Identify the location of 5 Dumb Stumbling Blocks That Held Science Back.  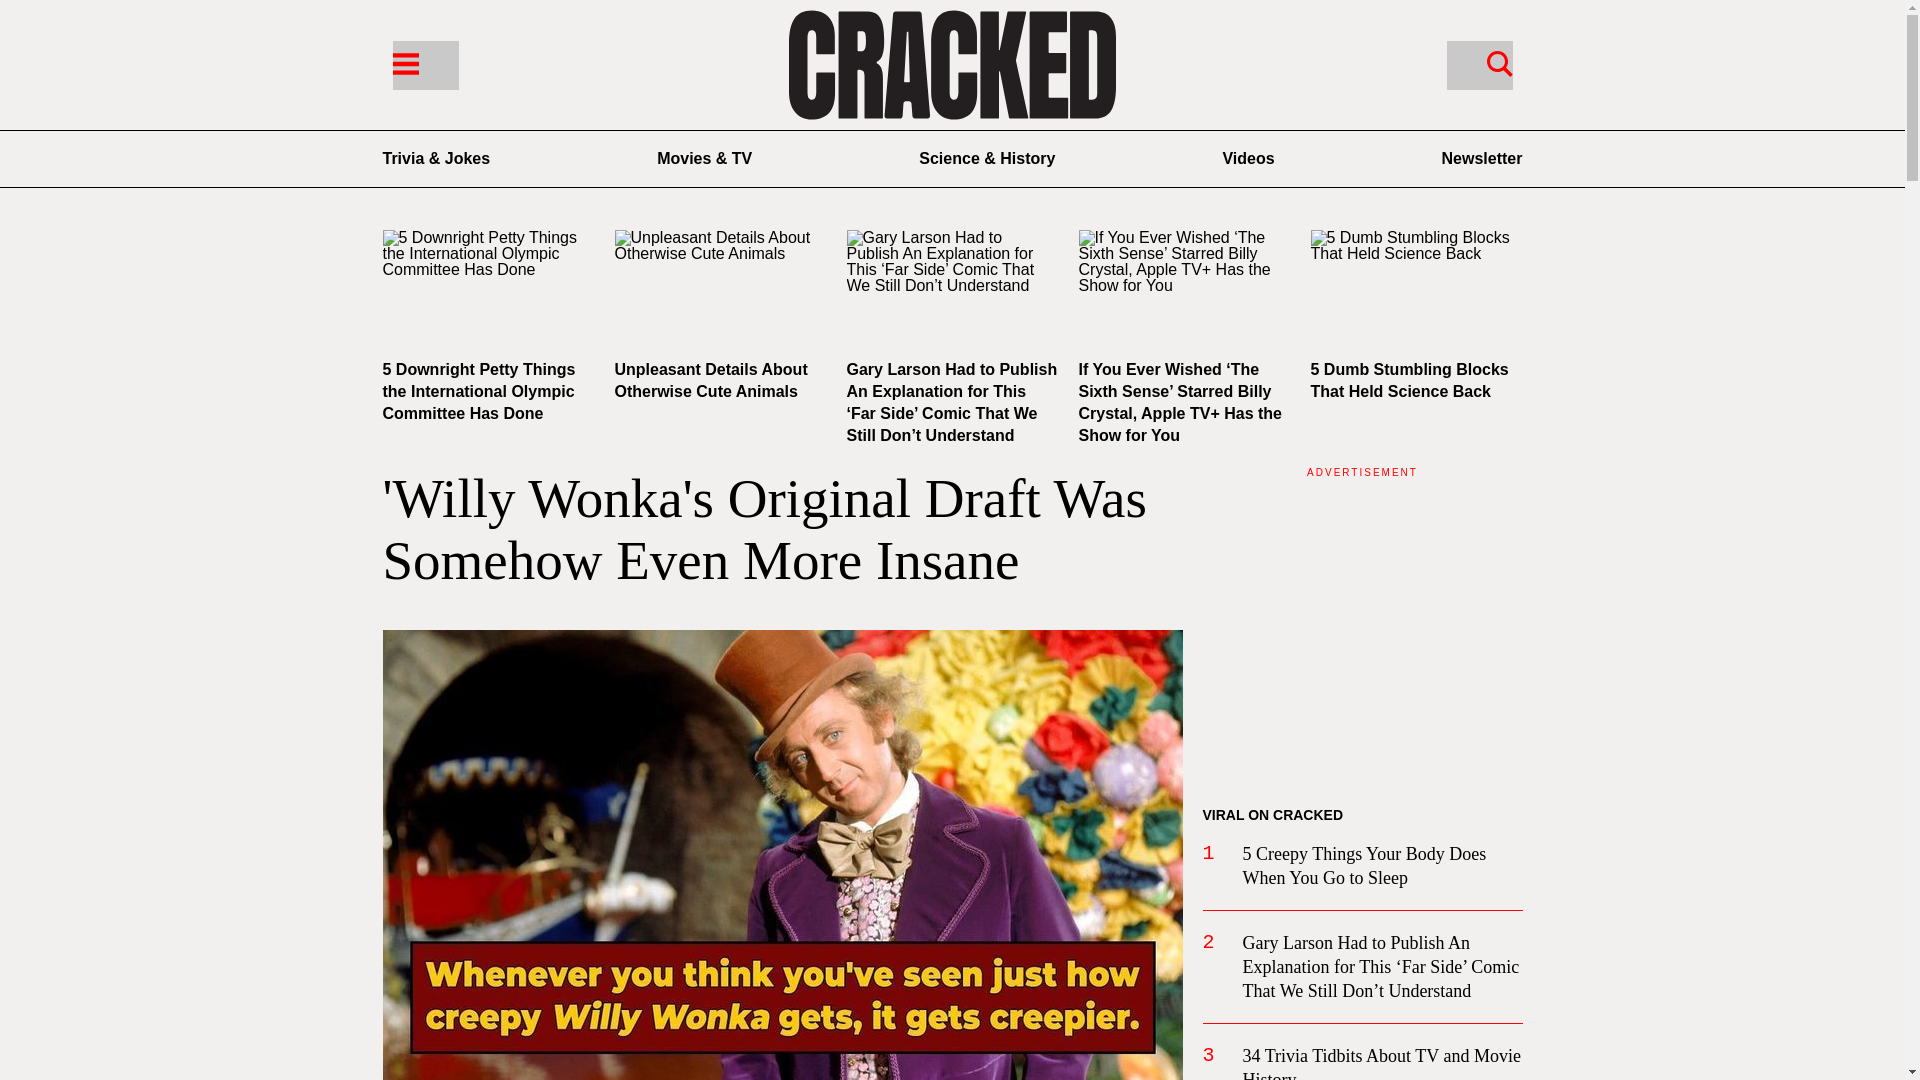
(1408, 380).